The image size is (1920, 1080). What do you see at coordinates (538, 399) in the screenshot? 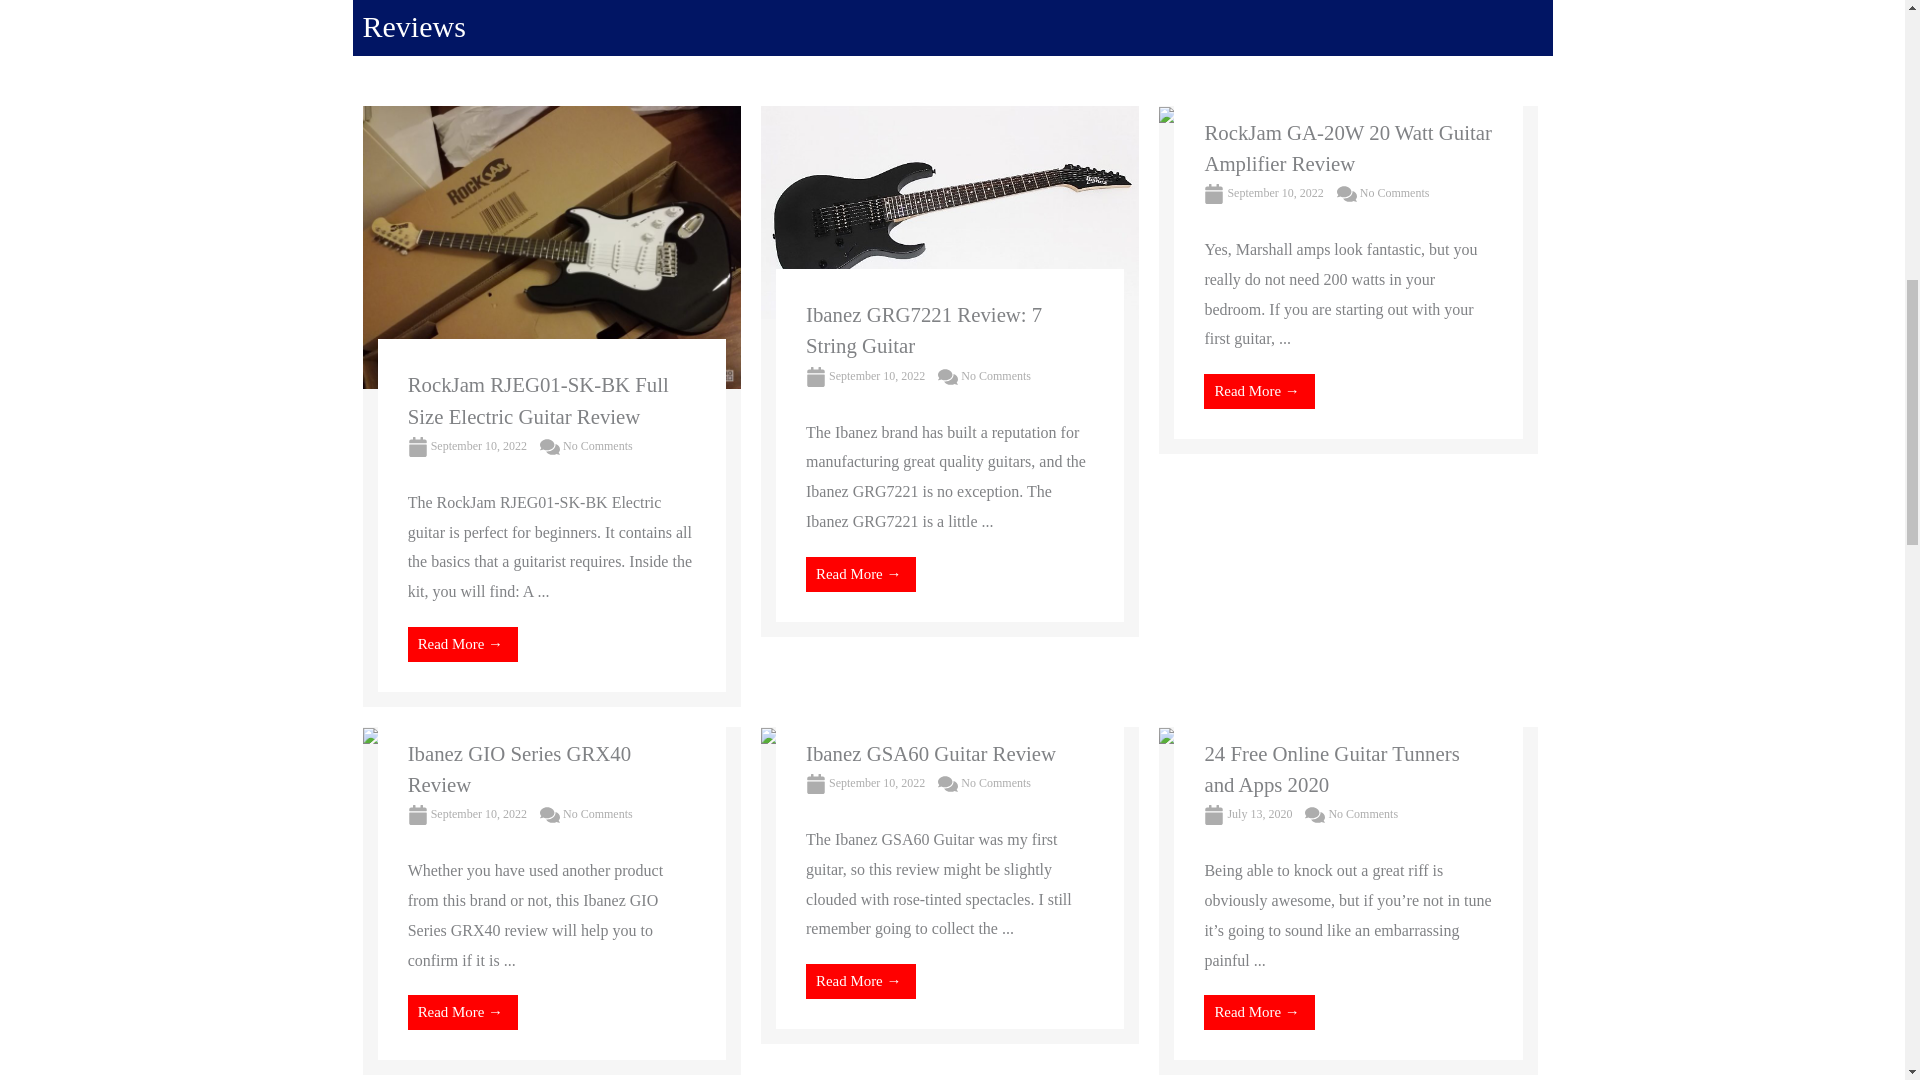
I see `RockJam RJEG01-SK-BK Full Size Electric Guitar Review` at bounding box center [538, 399].